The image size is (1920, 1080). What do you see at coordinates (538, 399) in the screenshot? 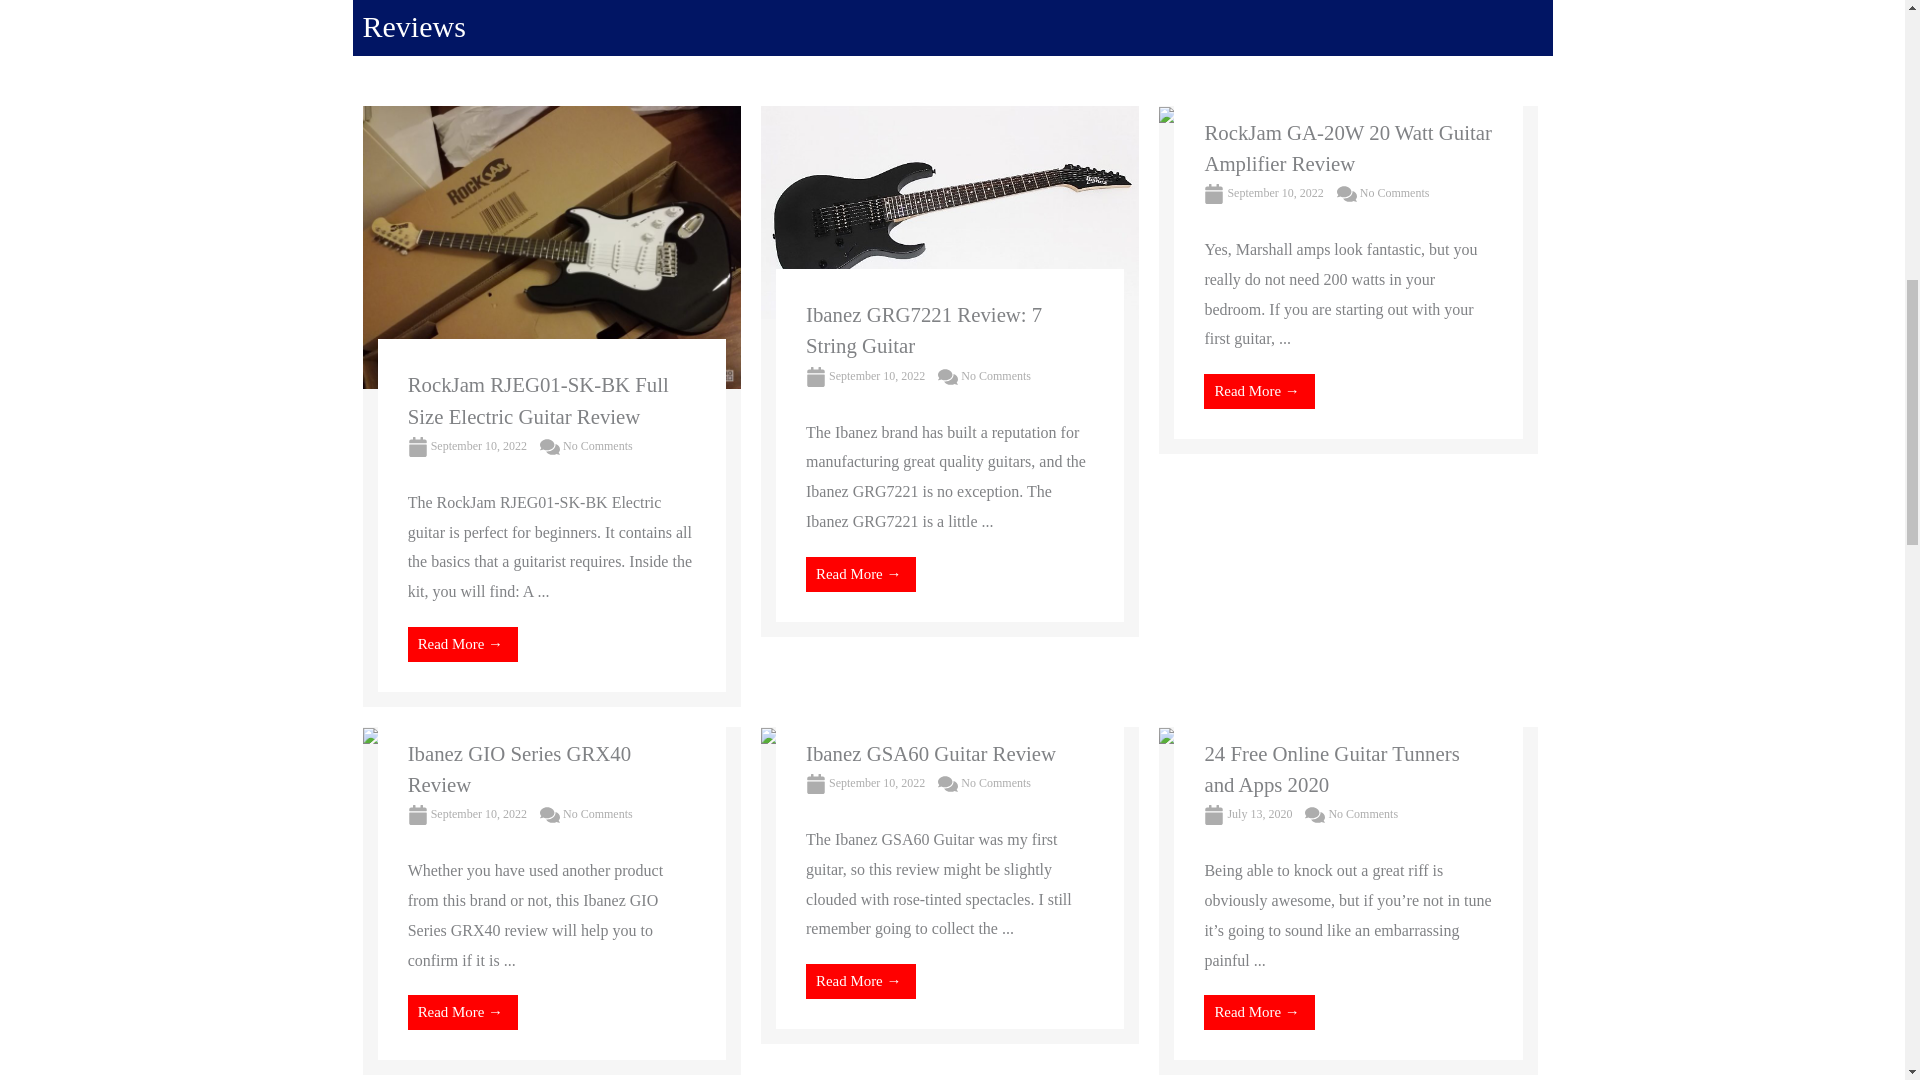
I see `RockJam RJEG01-SK-BK Full Size Electric Guitar Review` at bounding box center [538, 399].